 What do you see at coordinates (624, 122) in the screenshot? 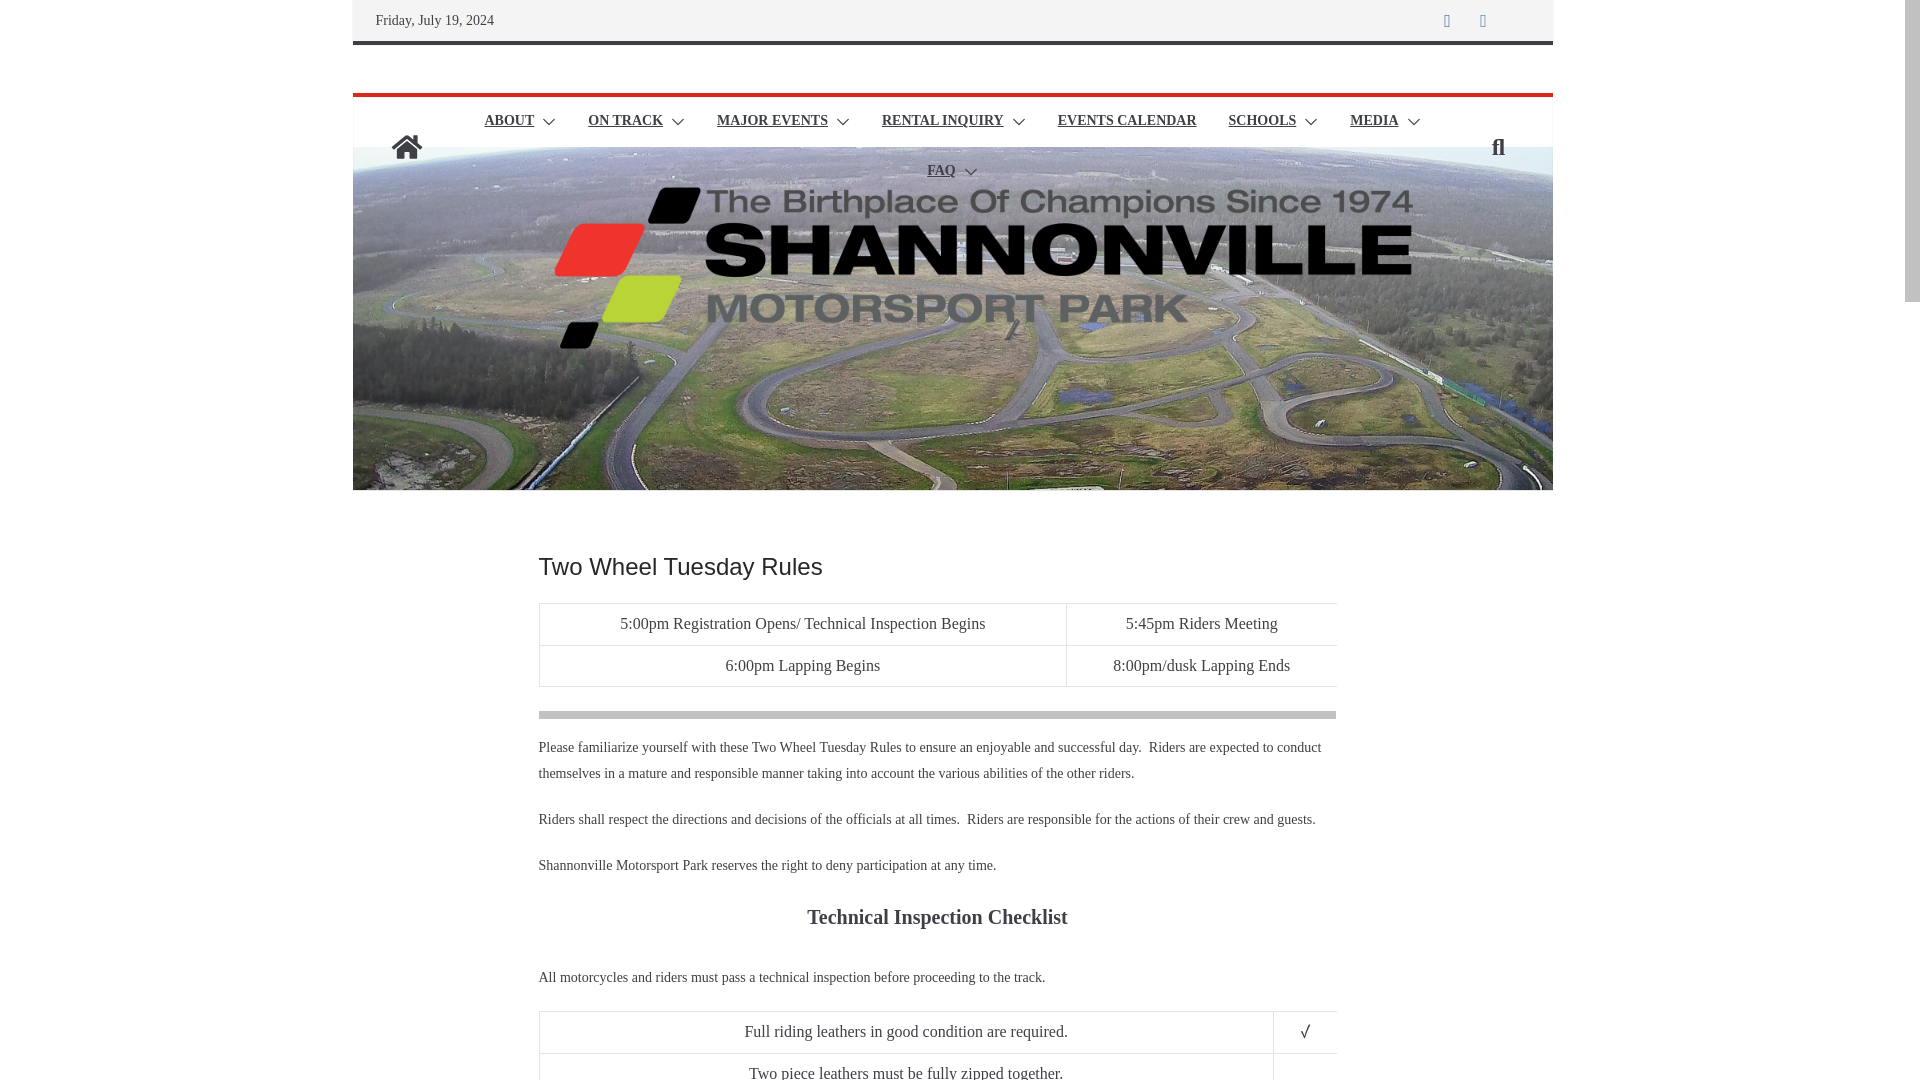
I see `ON TRACK` at bounding box center [624, 122].